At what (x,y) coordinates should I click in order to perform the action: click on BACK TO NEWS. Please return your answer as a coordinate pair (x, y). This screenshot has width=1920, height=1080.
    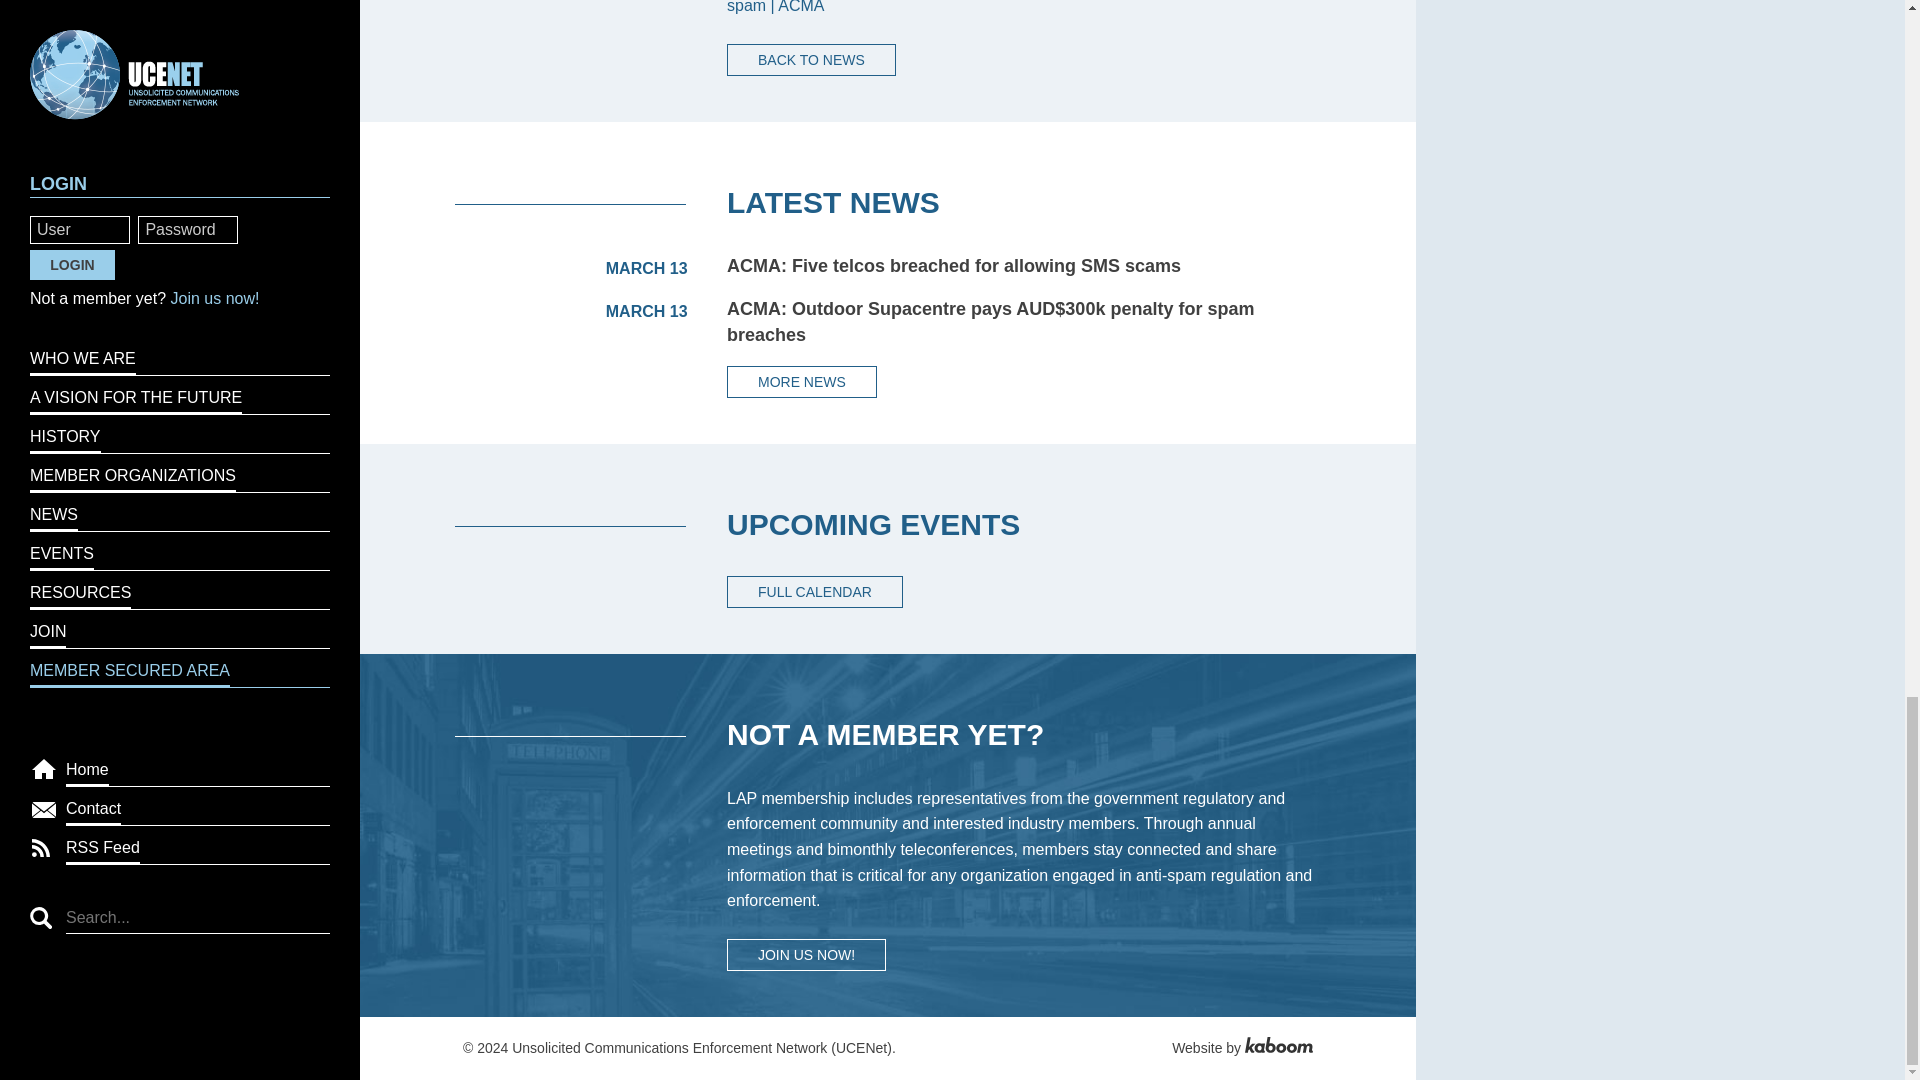
    Looking at the image, I should click on (812, 60).